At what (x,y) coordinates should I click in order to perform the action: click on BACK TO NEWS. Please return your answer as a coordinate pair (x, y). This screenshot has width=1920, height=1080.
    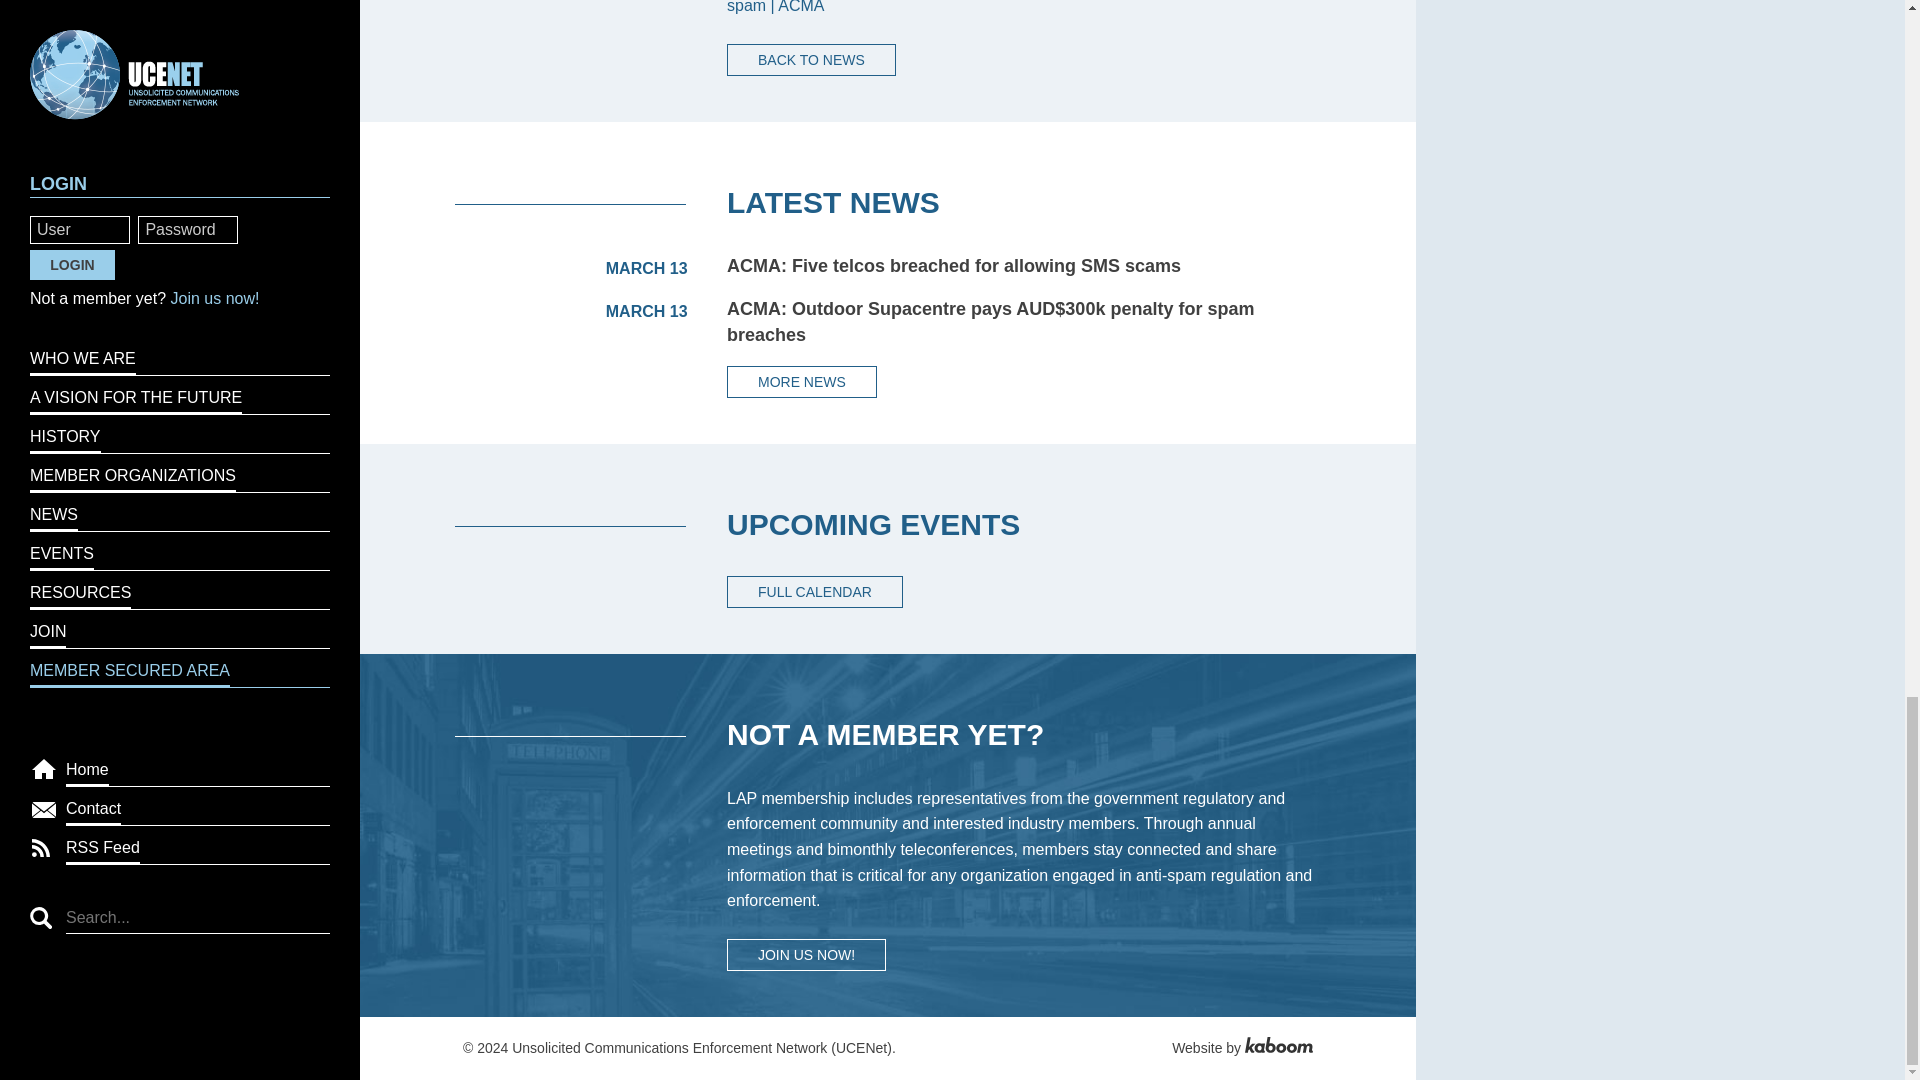
    Looking at the image, I should click on (812, 60).